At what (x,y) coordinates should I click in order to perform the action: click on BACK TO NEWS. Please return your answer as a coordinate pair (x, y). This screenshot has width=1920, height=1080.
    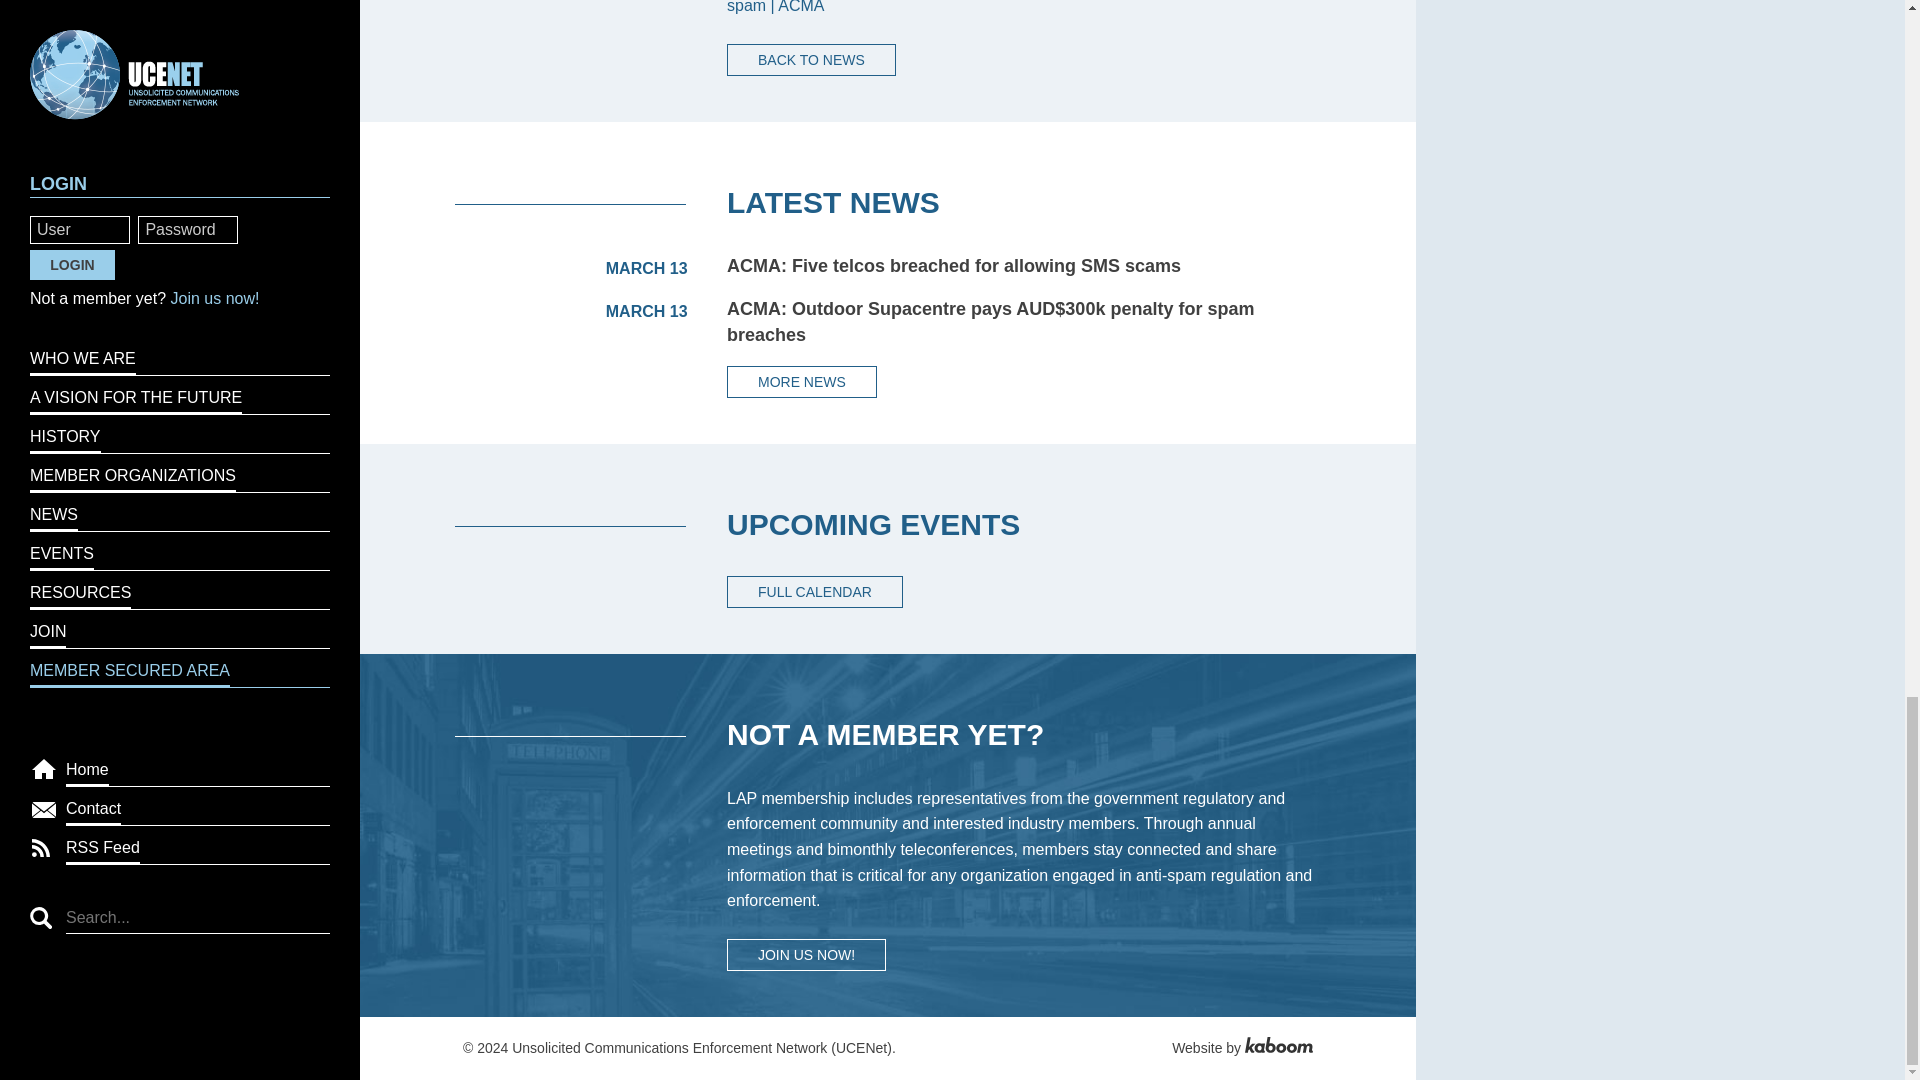
    Looking at the image, I should click on (812, 60).